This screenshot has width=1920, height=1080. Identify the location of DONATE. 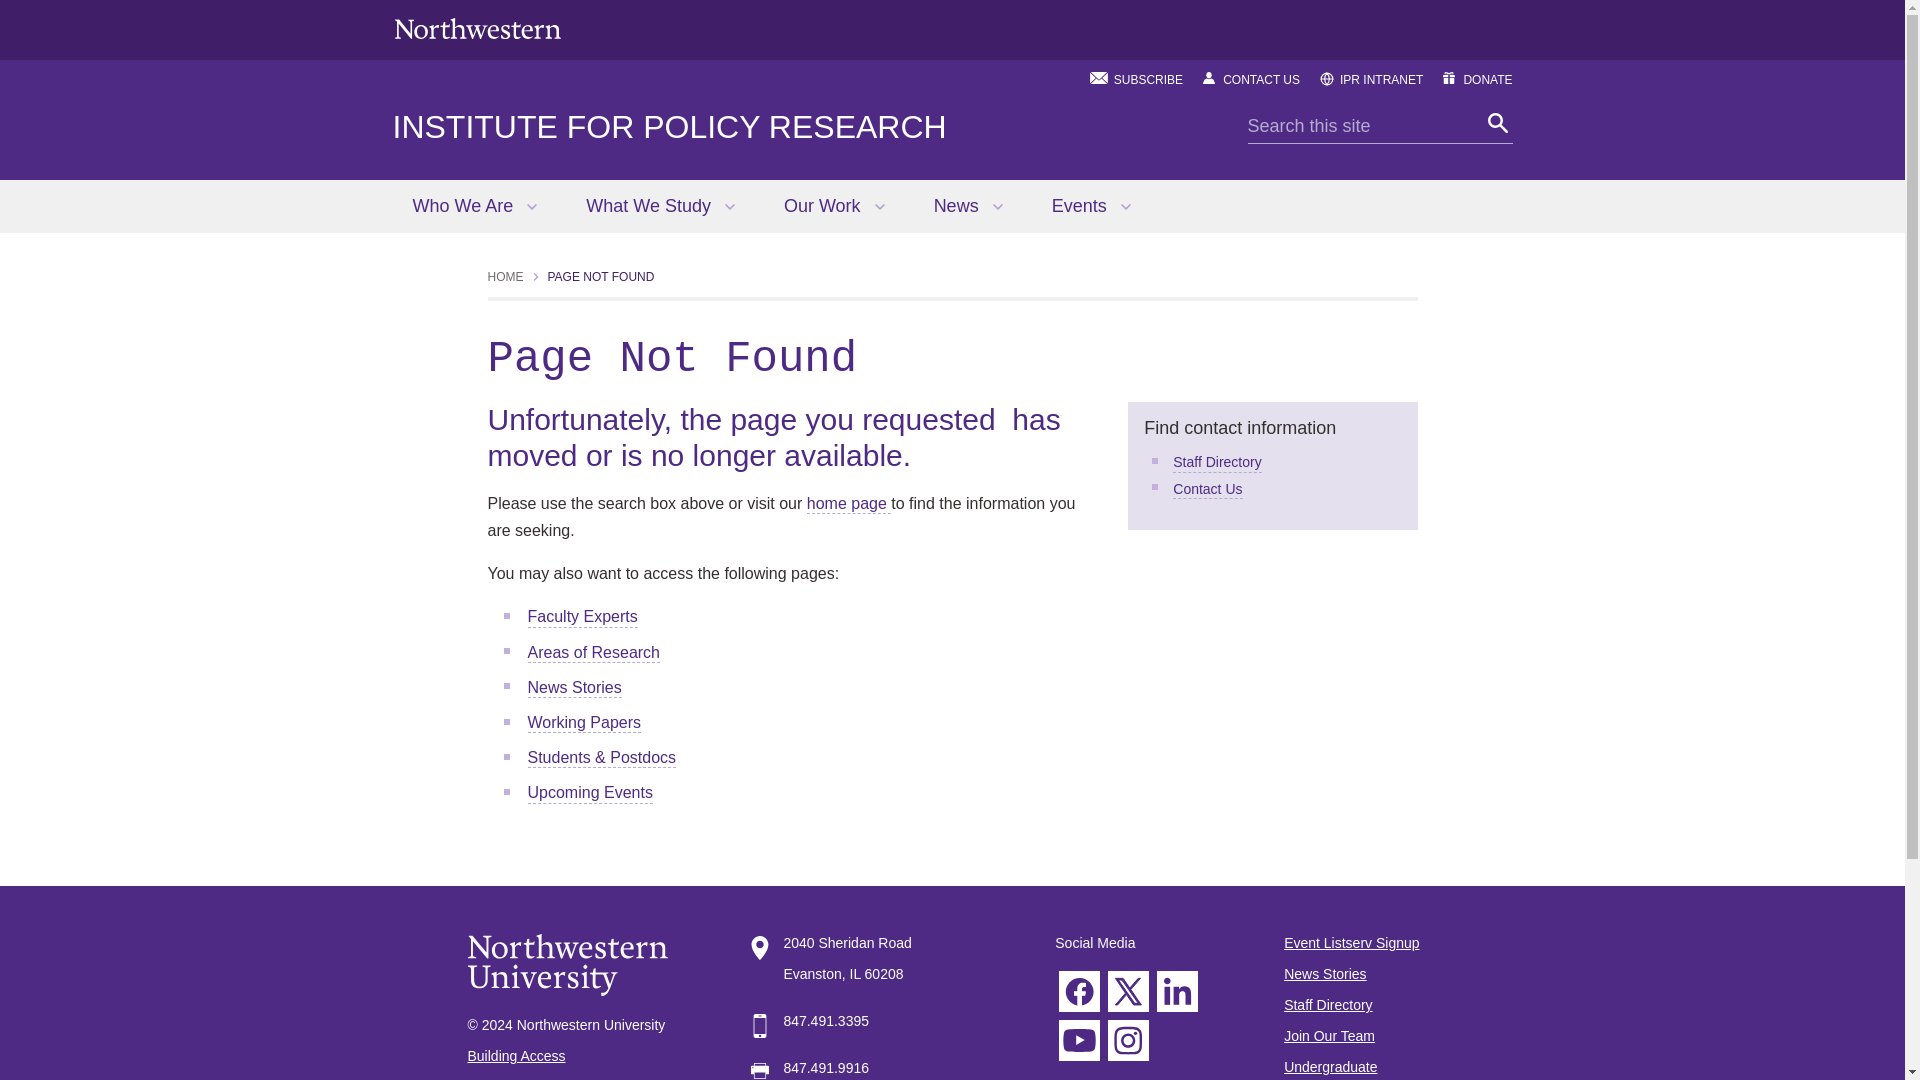
(1488, 80).